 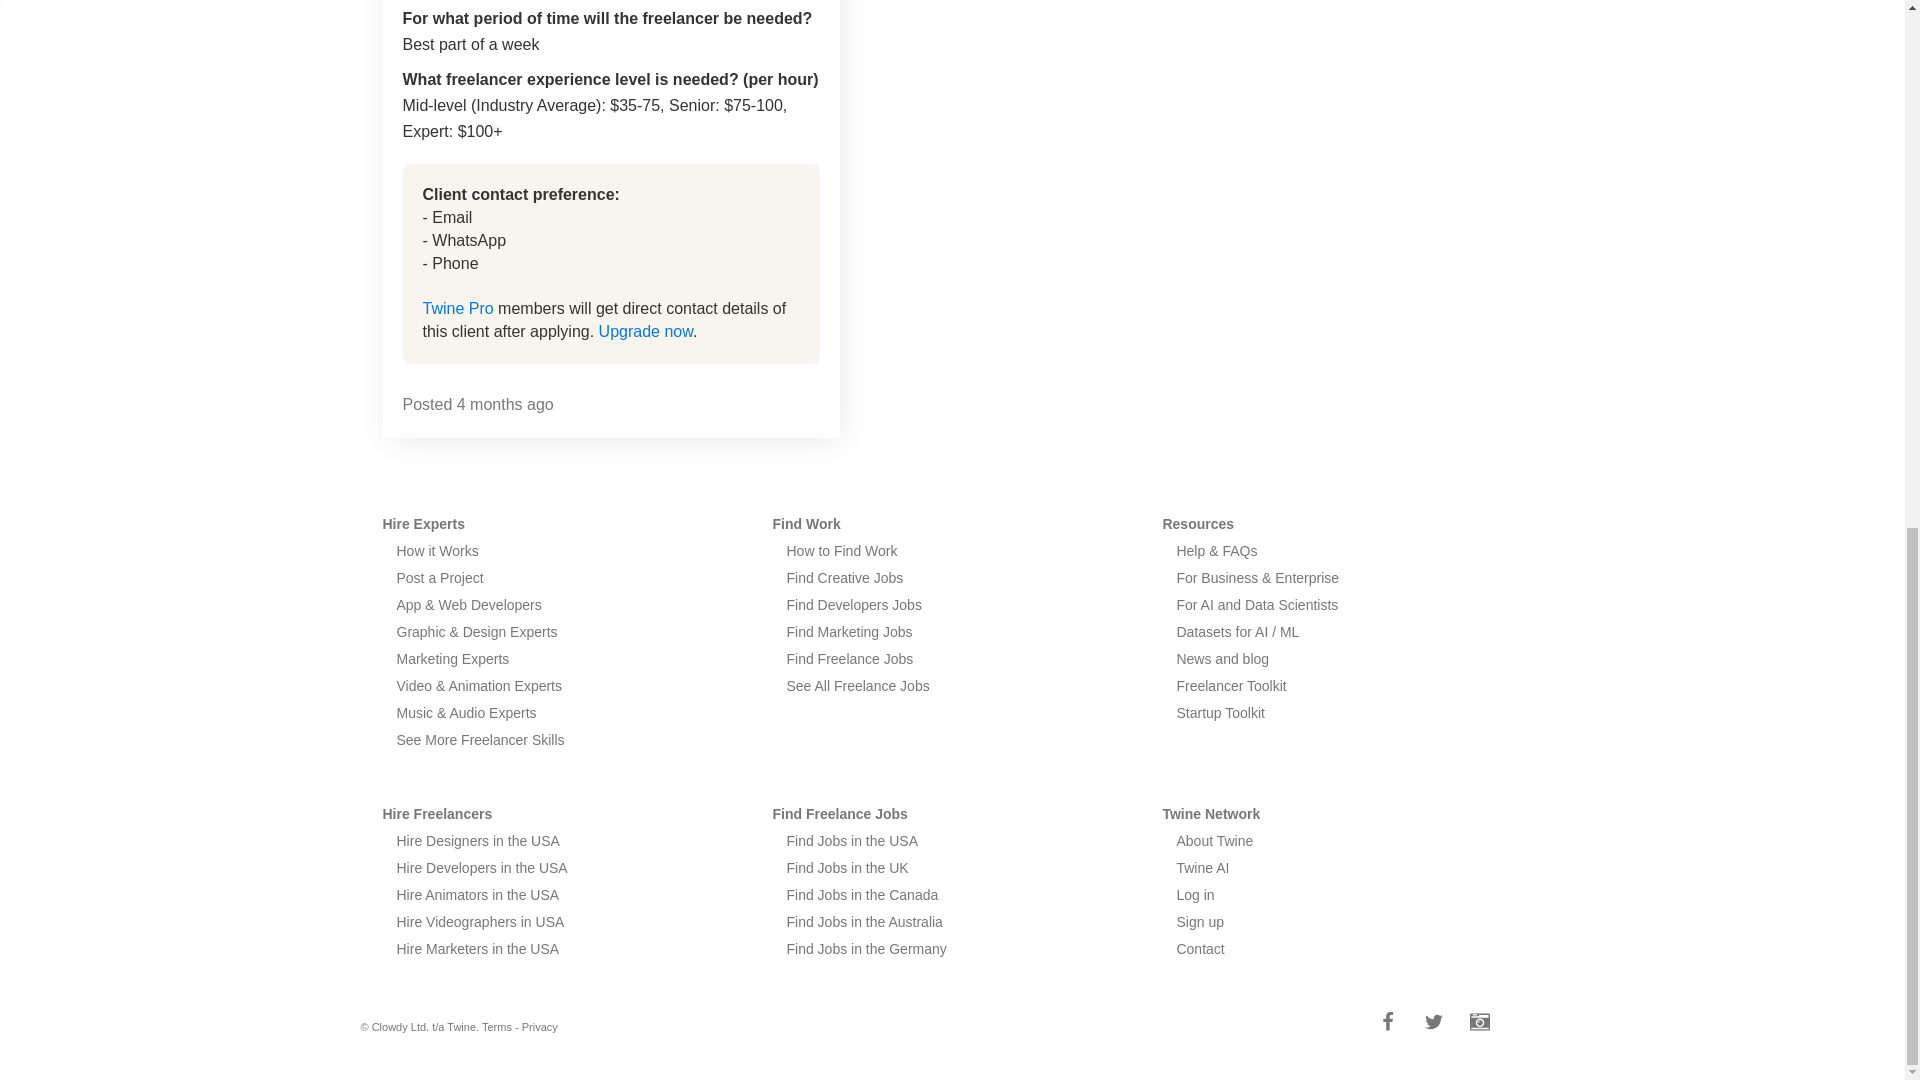 I want to click on Privacy Policy, so click(x=540, y=1026).